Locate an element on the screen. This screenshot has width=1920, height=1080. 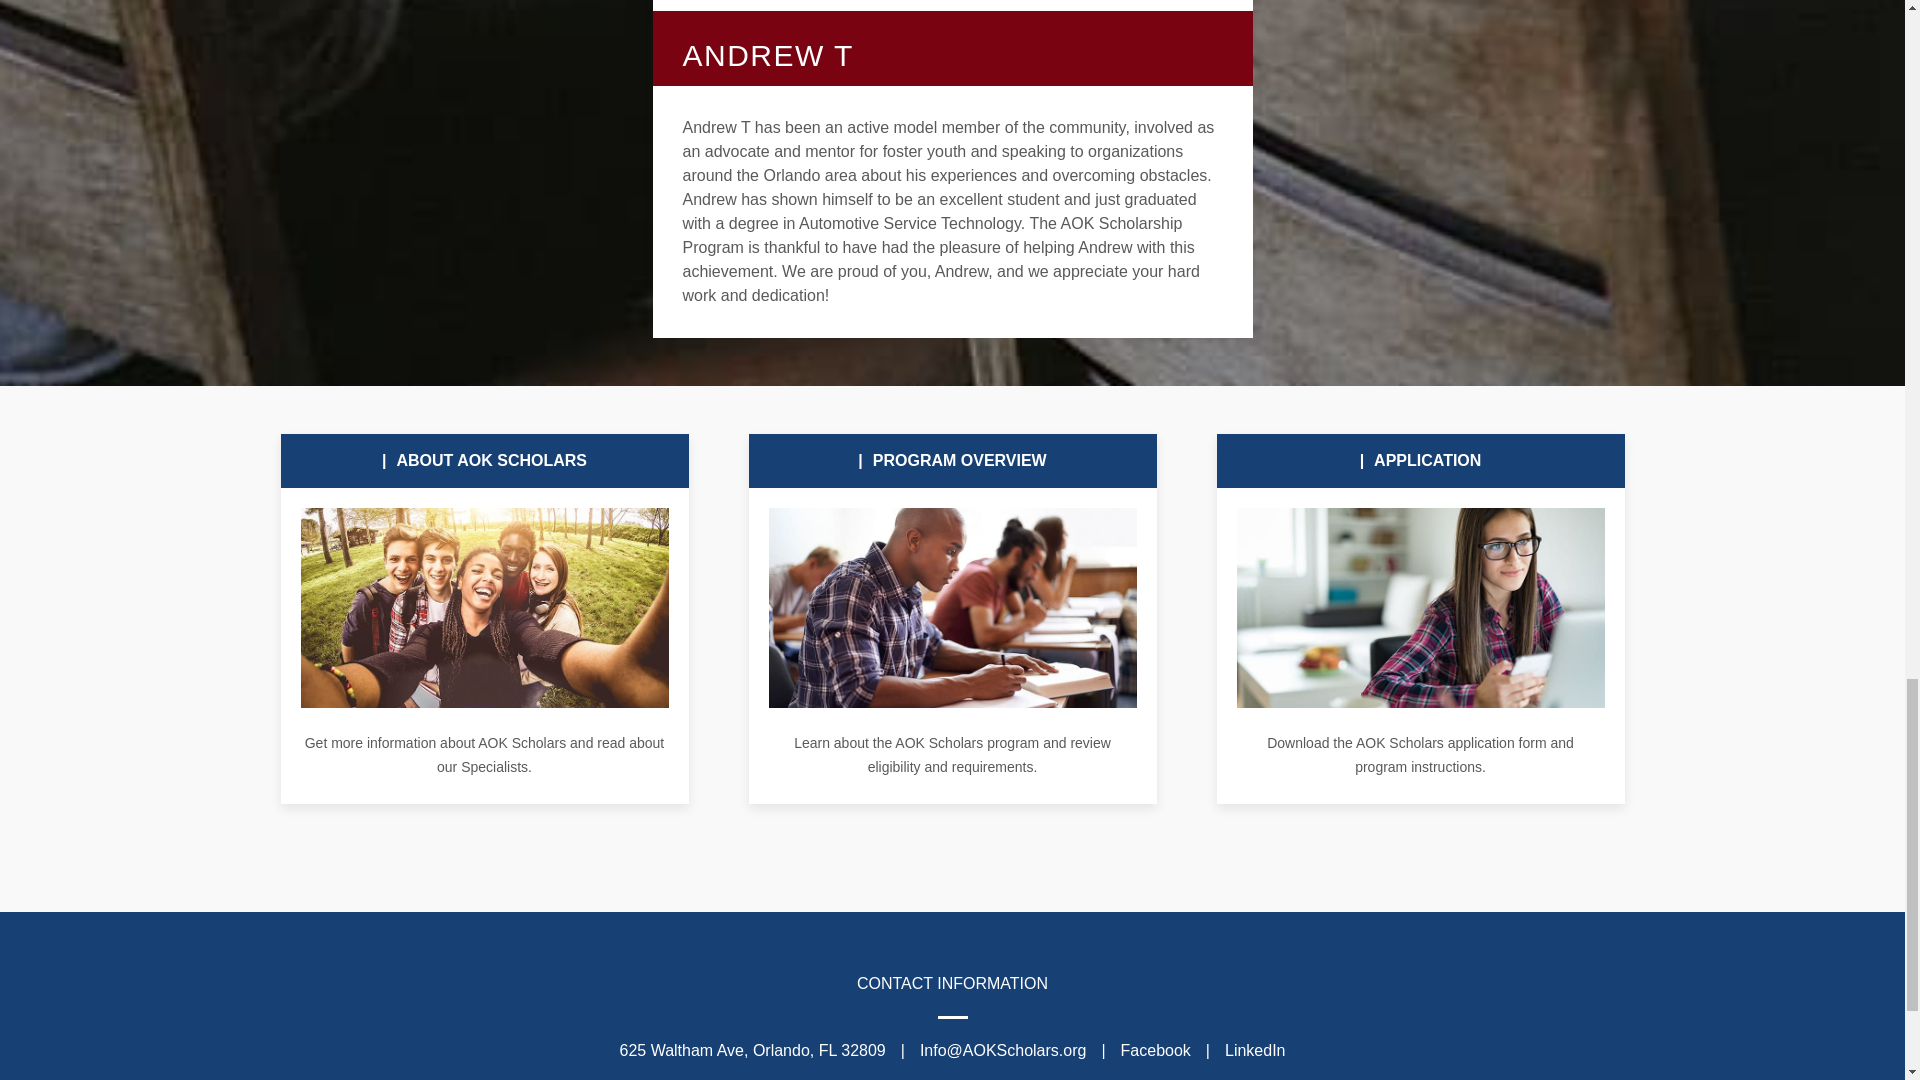
625 Waltham Ave, Orlando, FL 32809 is located at coordinates (752, 1050).